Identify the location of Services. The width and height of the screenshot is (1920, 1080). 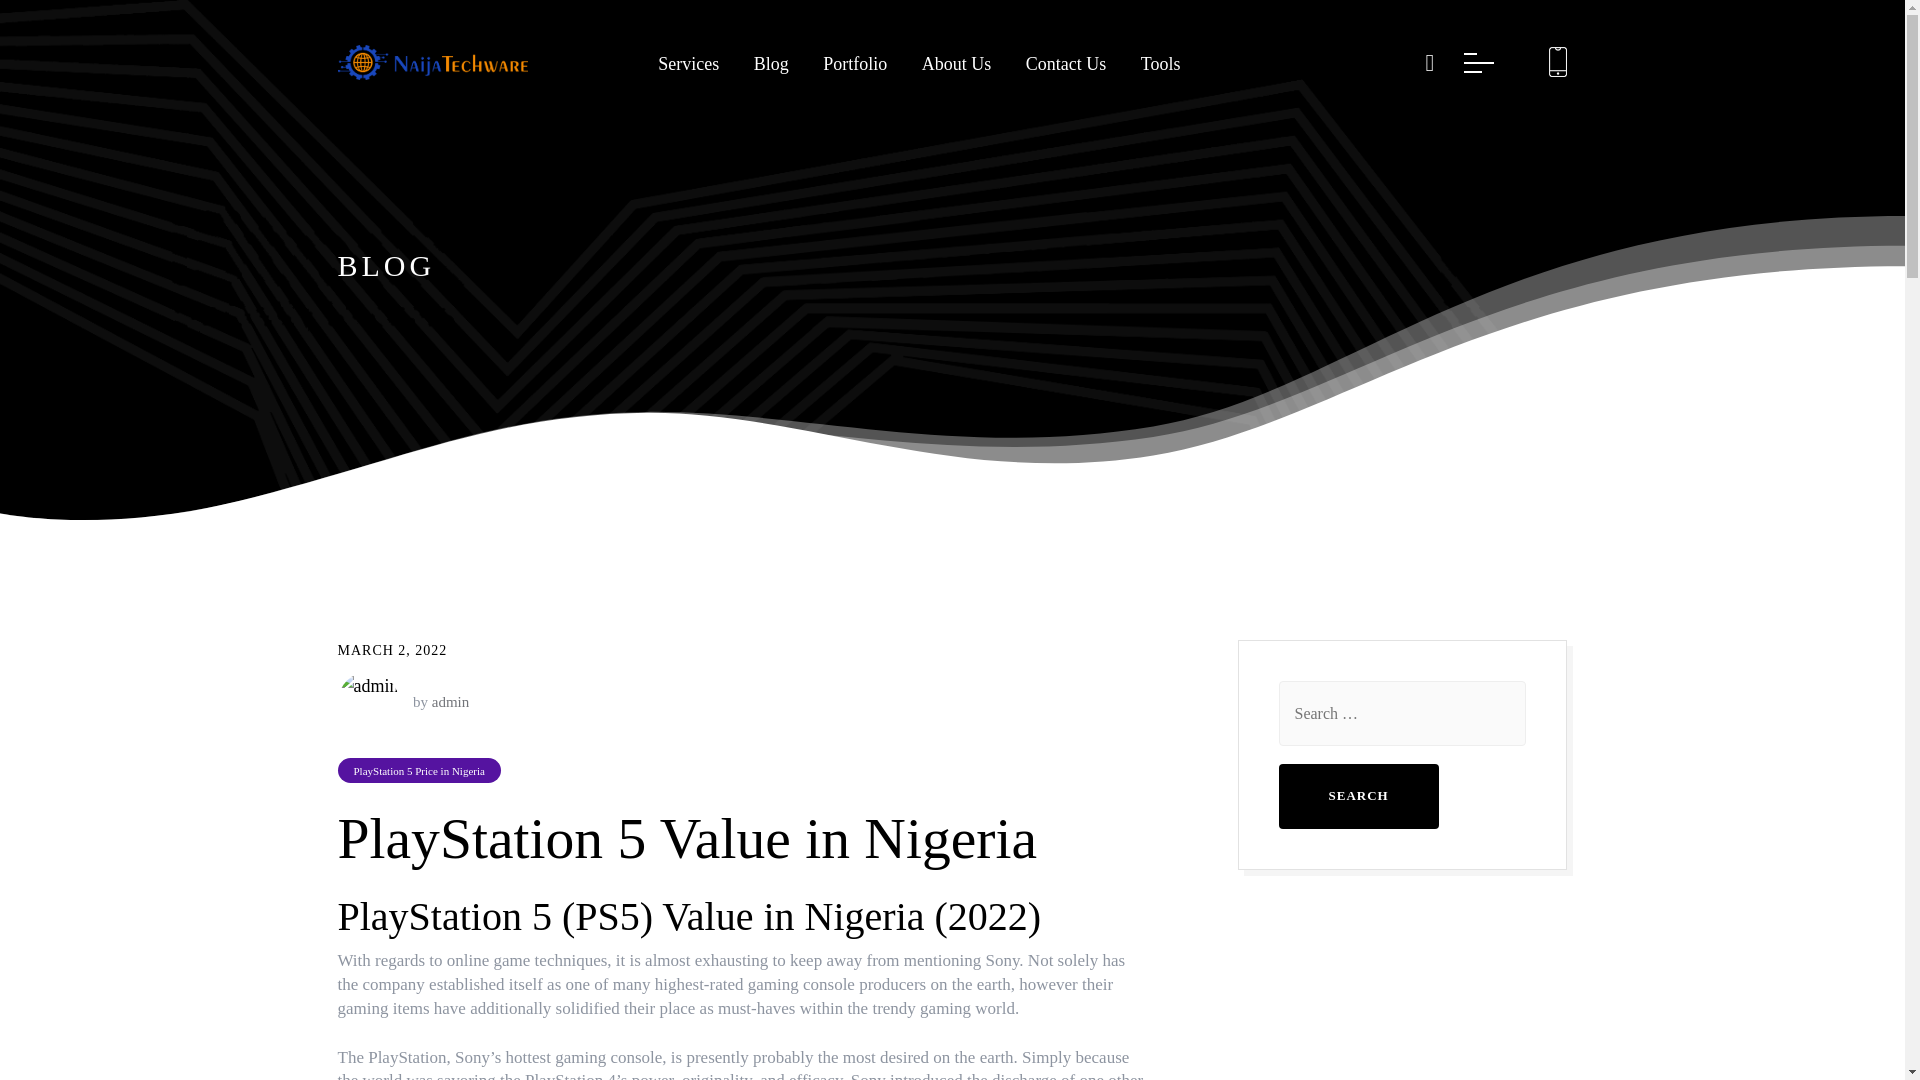
(688, 64).